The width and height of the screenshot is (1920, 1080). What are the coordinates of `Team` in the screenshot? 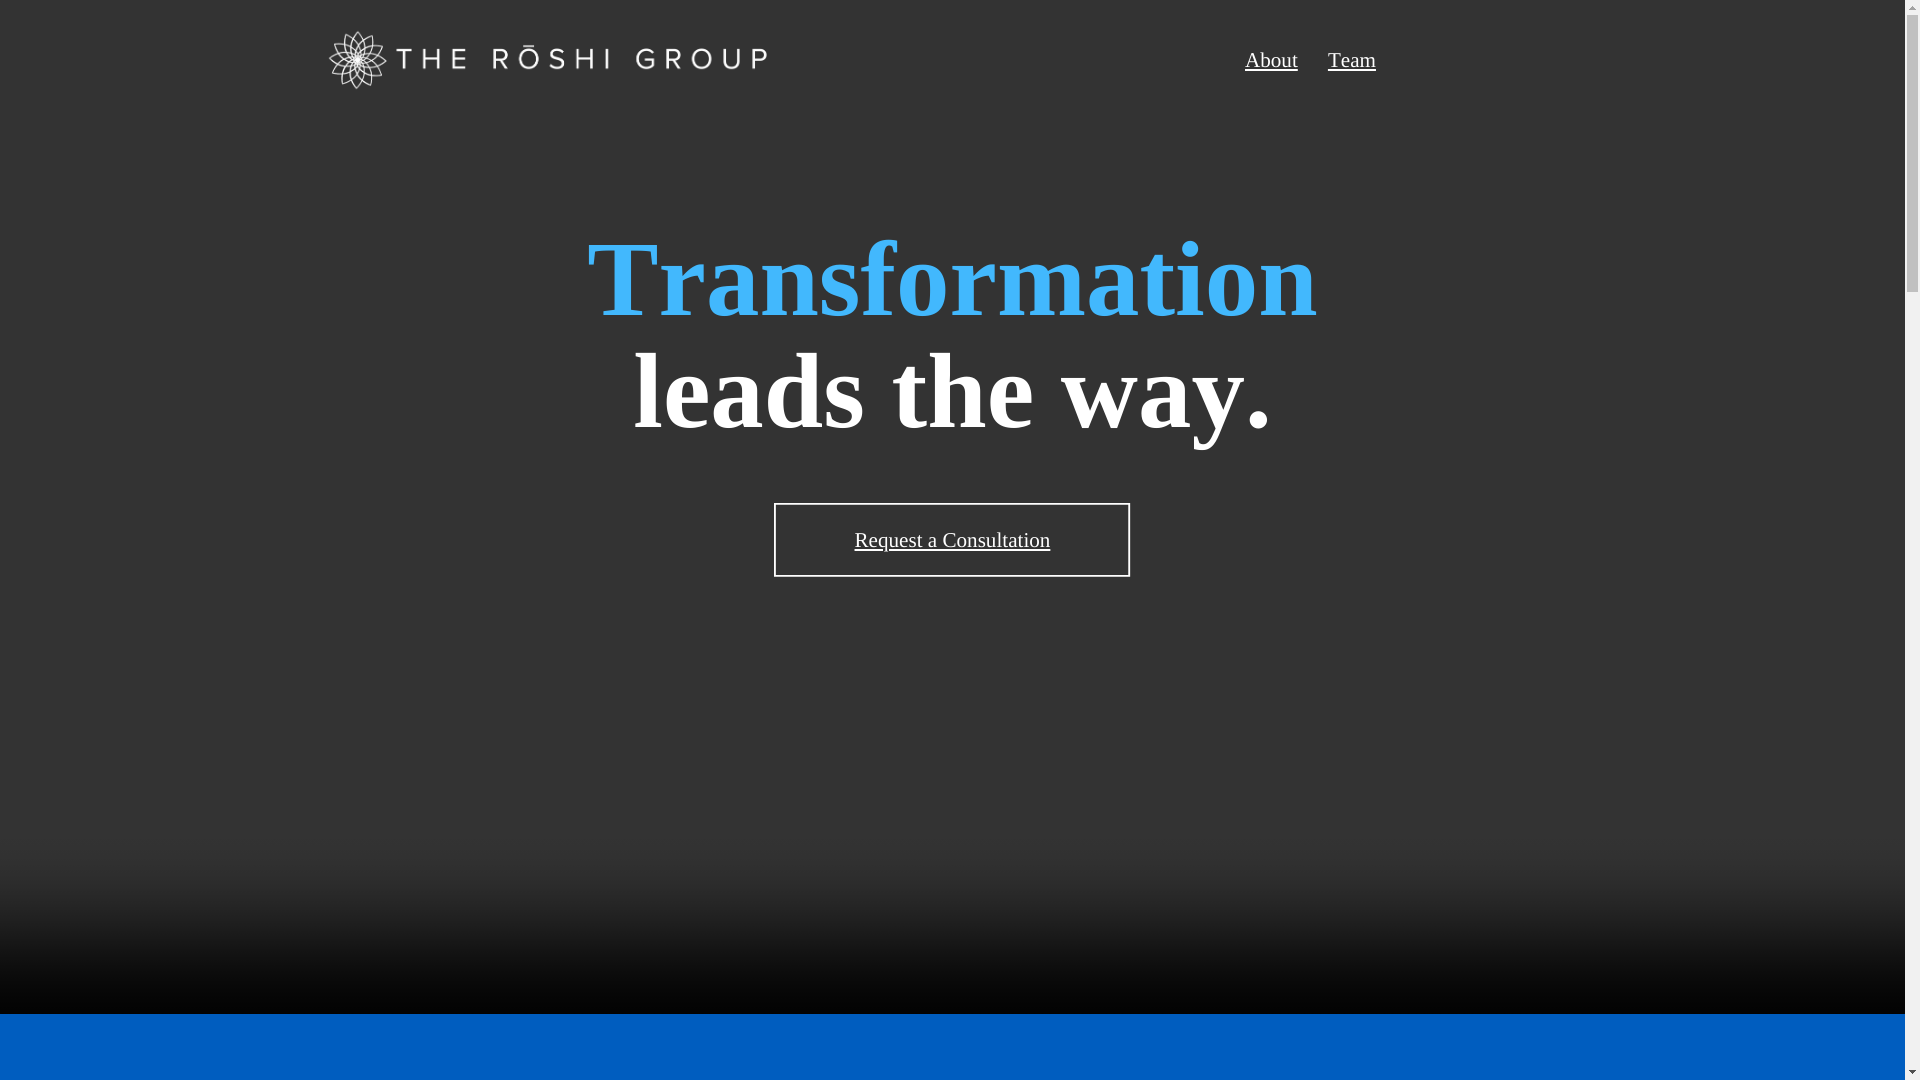 It's located at (1352, 60).